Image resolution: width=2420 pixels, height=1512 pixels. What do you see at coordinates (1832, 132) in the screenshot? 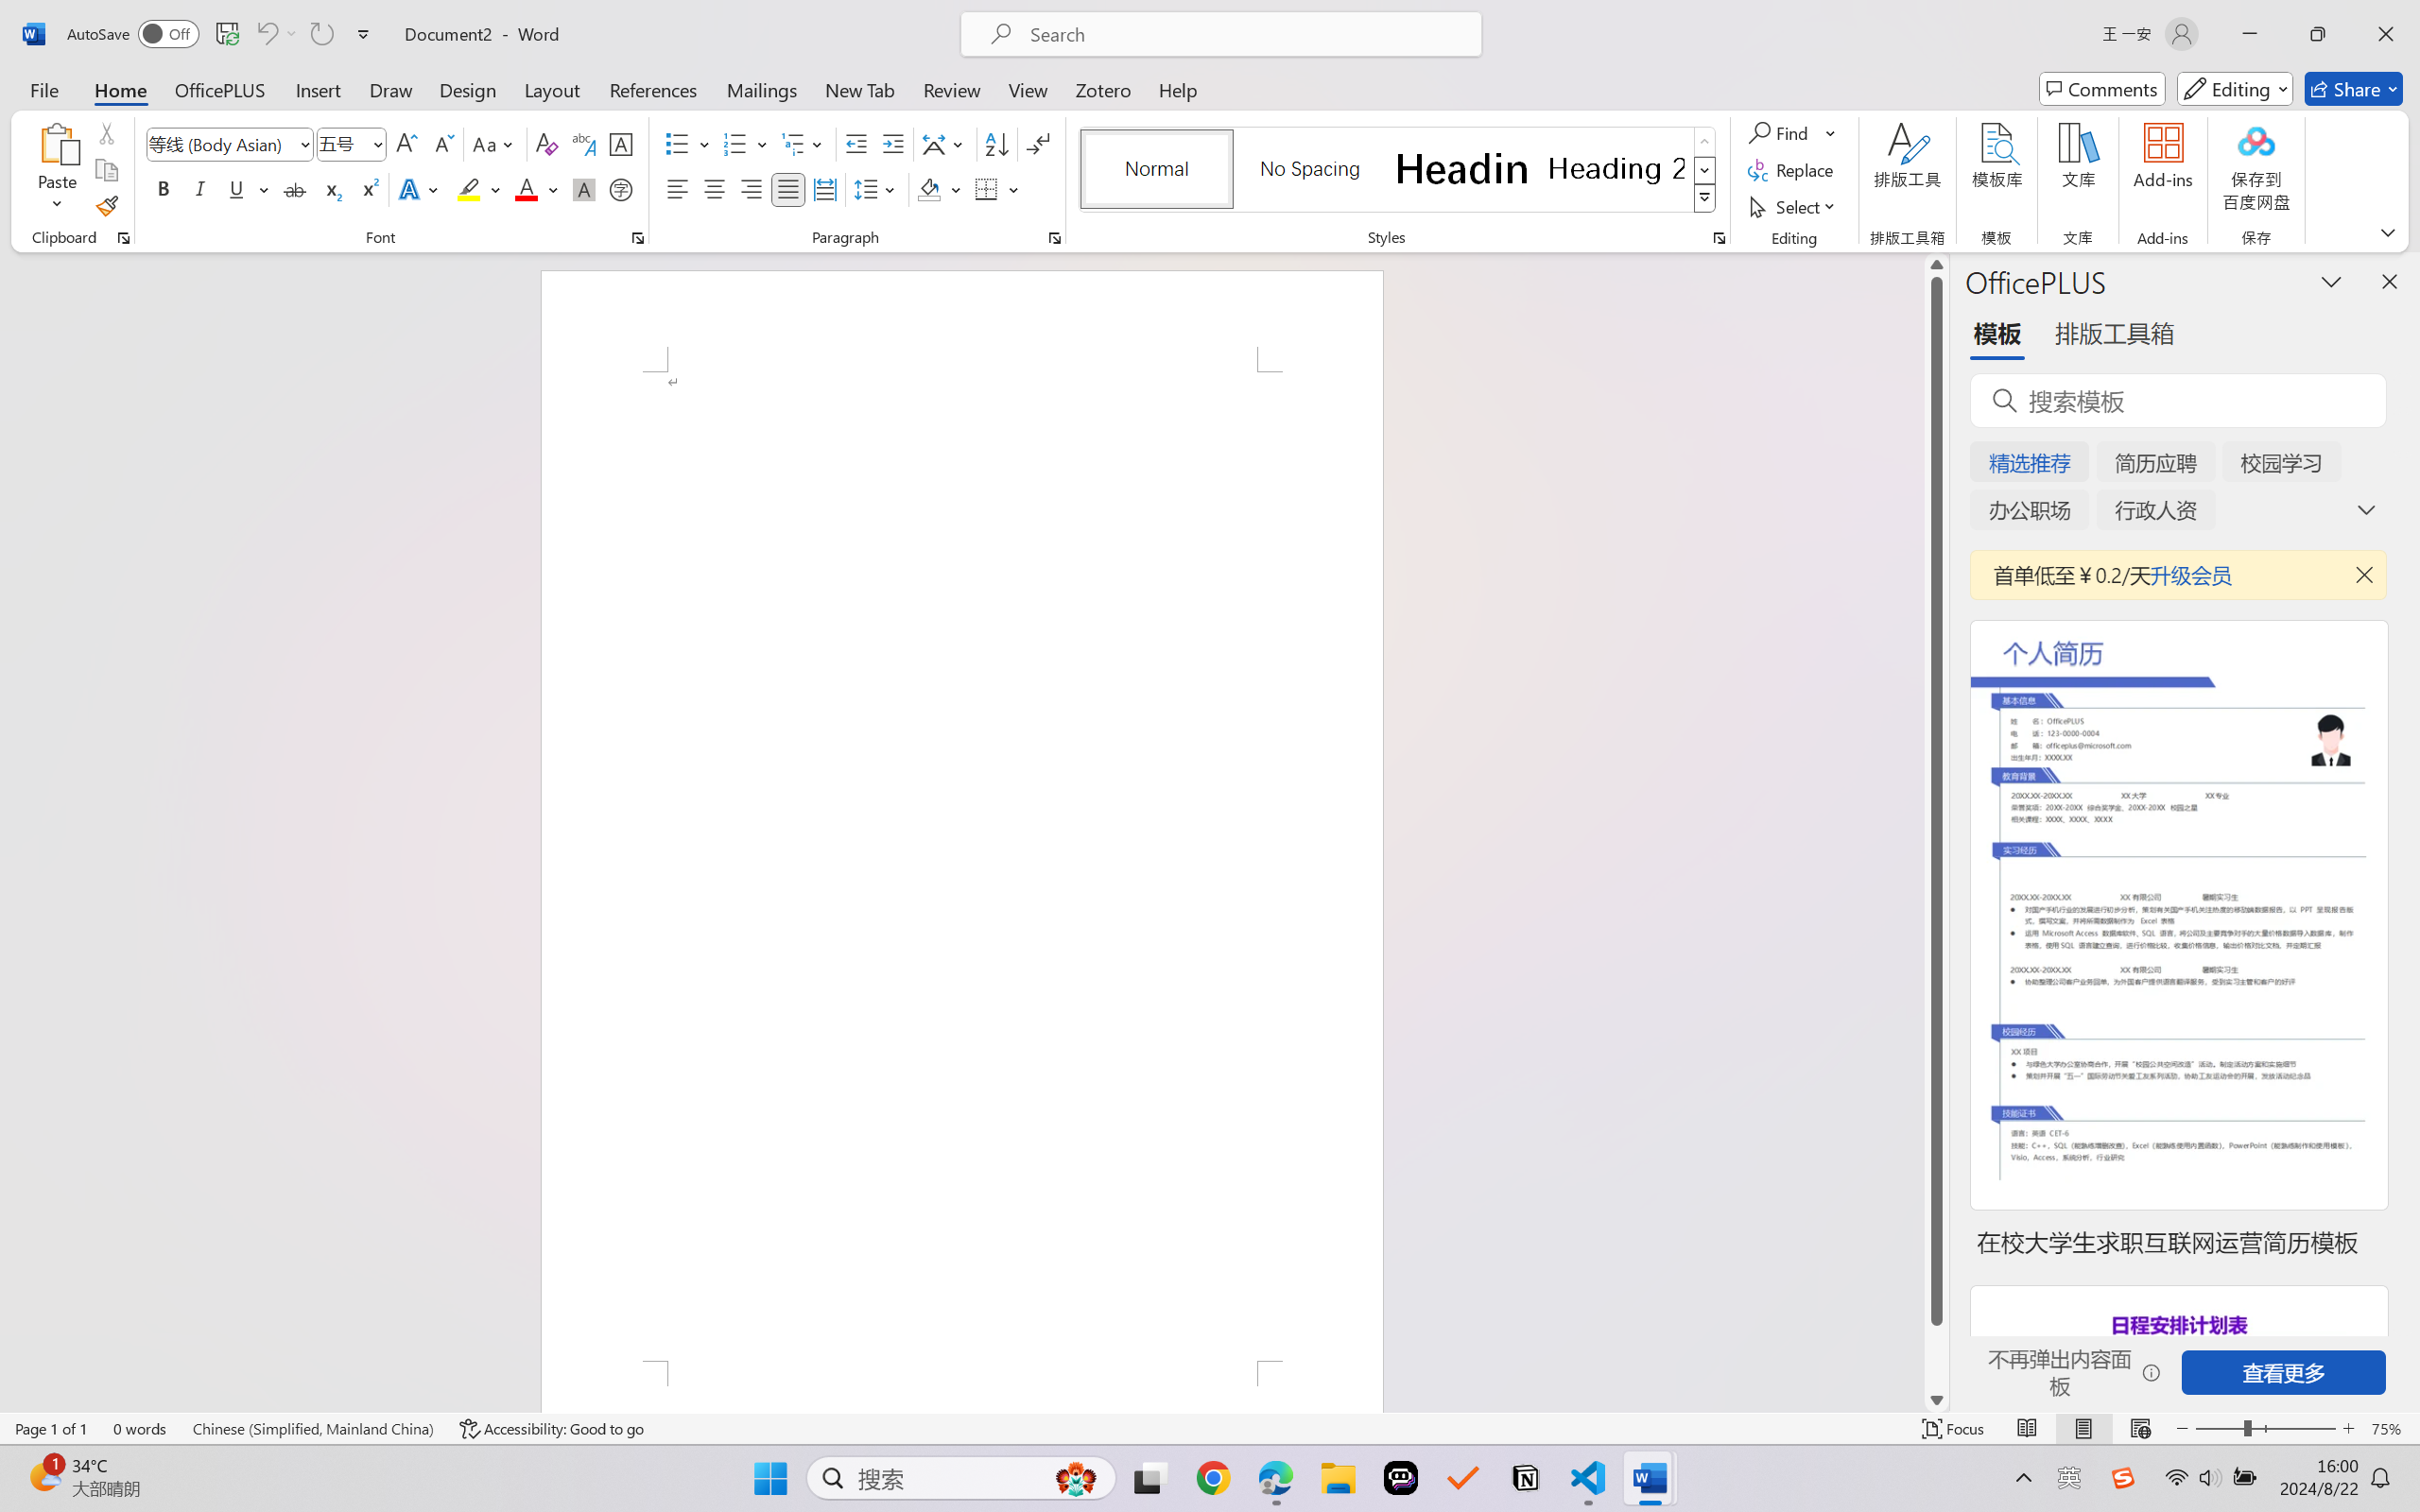
I see `More Options` at bounding box center [1832, 132].